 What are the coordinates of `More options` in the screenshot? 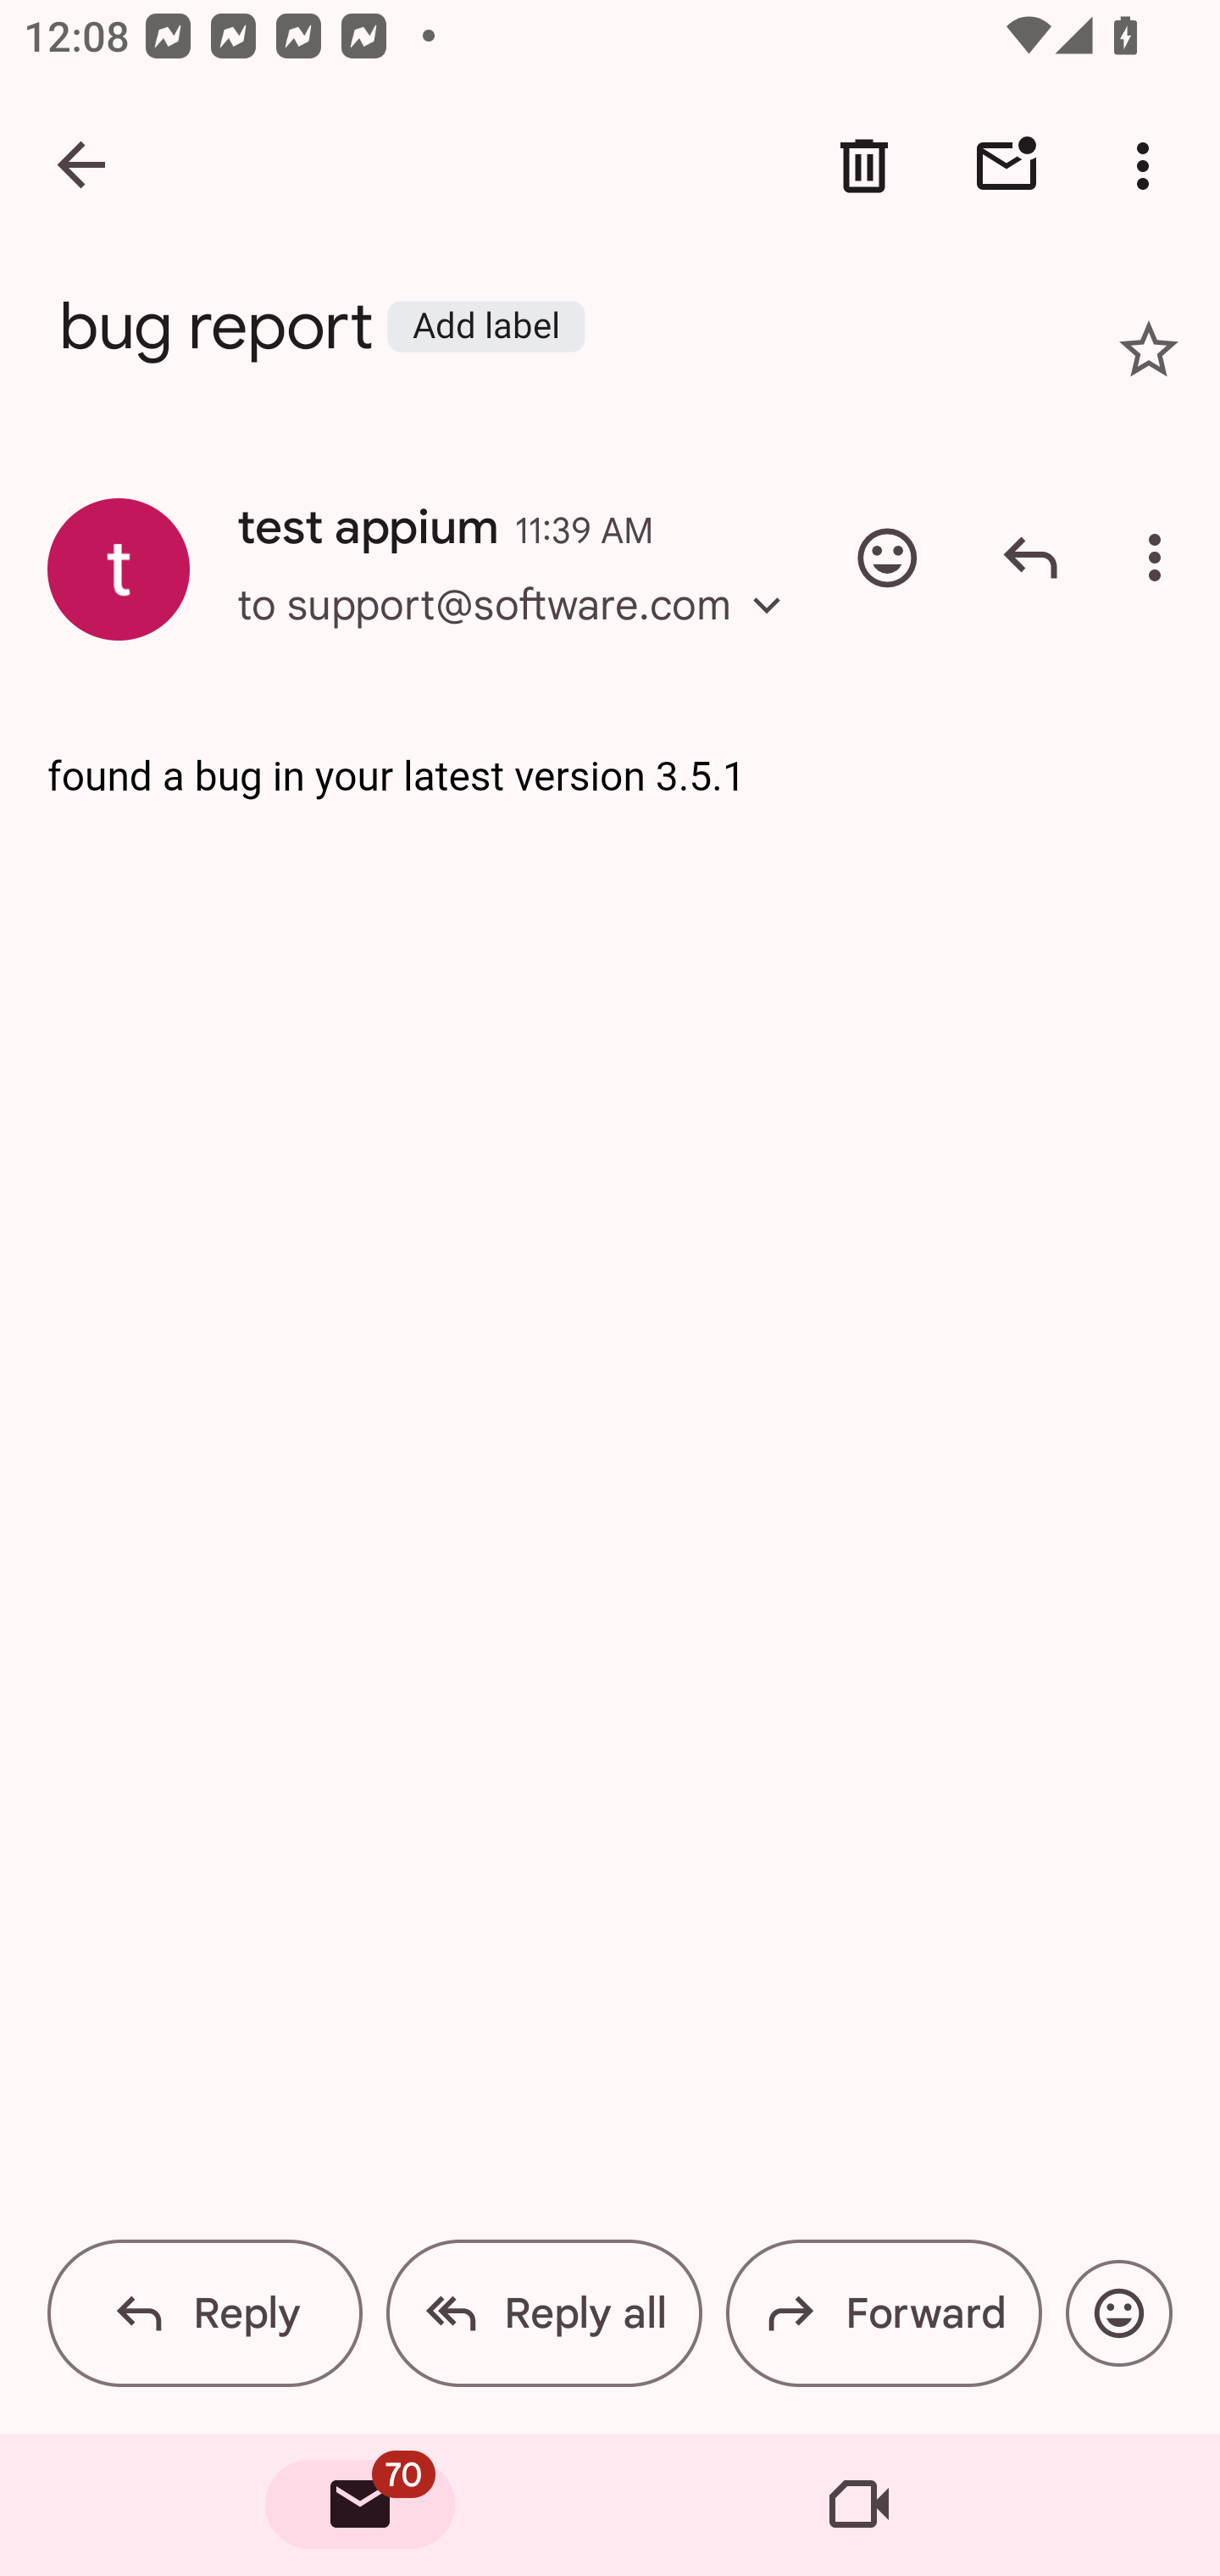 It's located at (1149, 166).